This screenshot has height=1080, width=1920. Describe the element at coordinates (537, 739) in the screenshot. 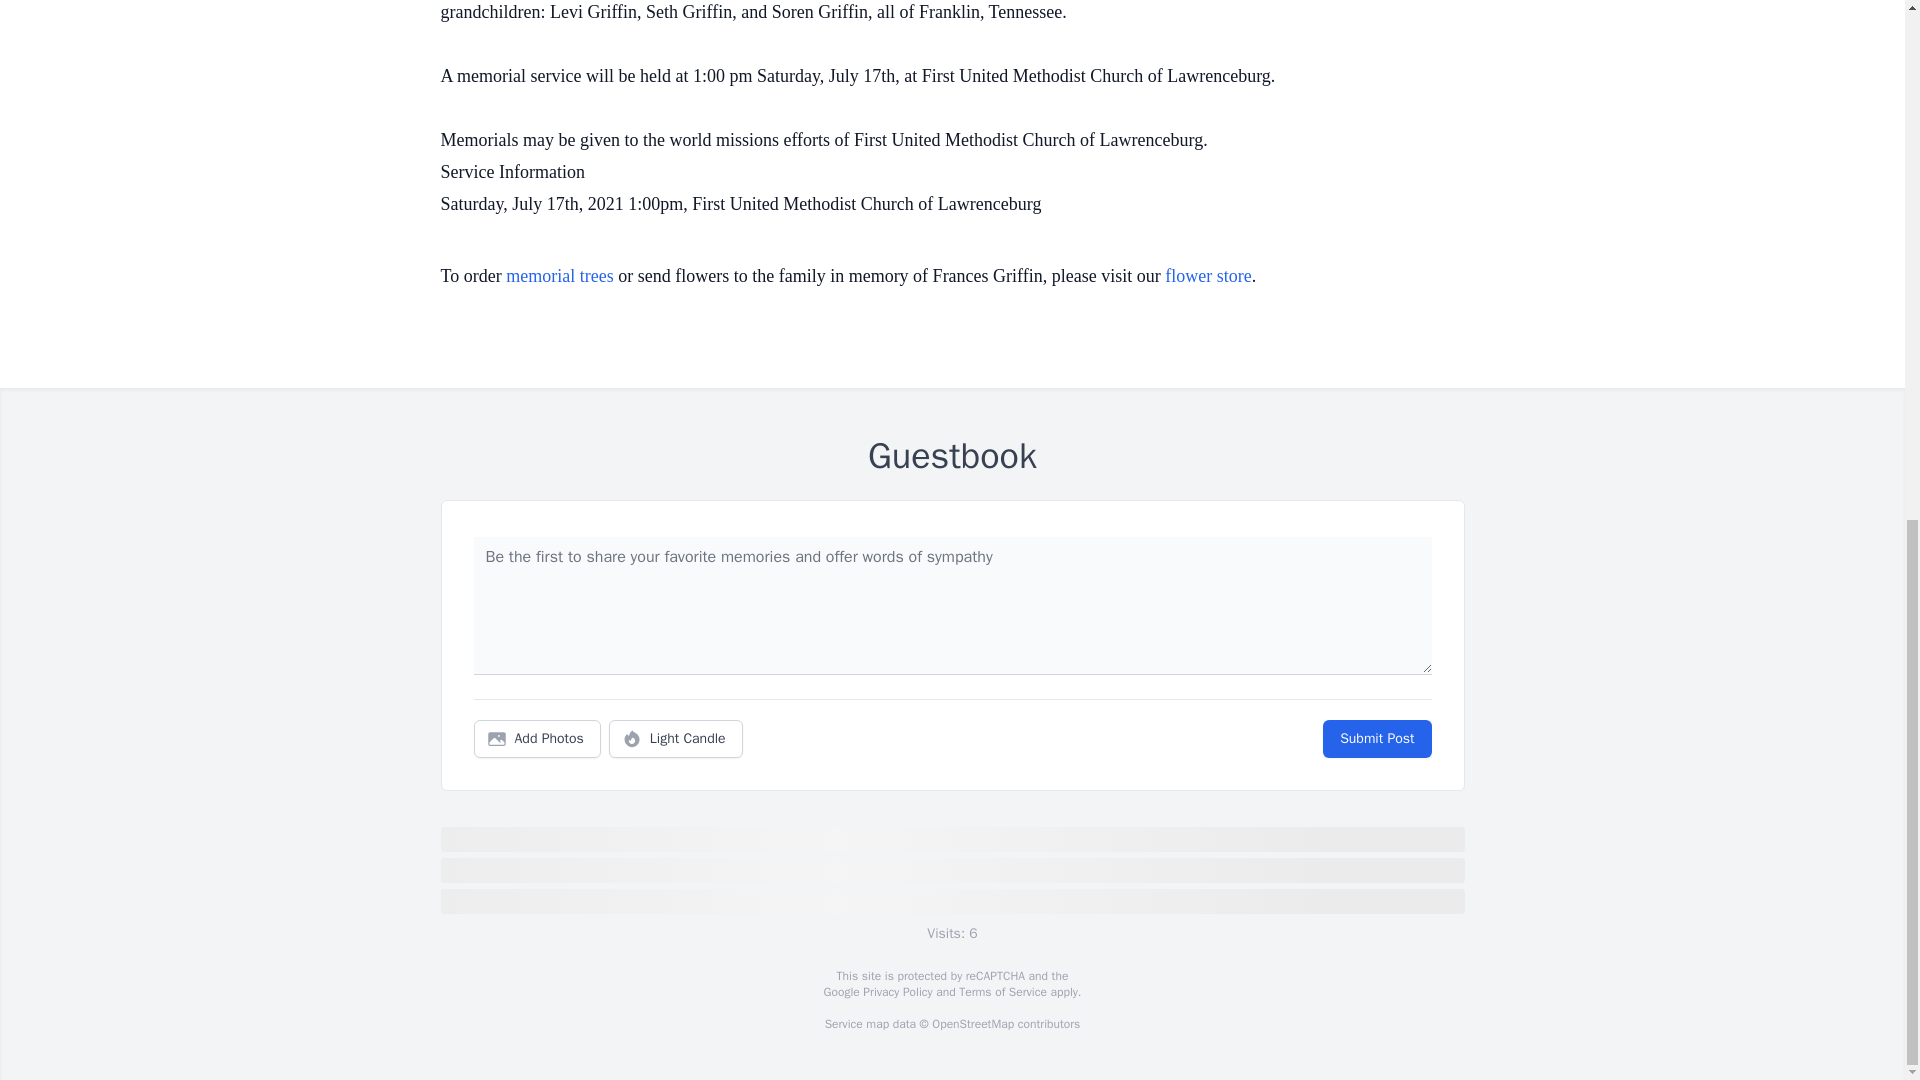

I see `Add Photos` at that location.